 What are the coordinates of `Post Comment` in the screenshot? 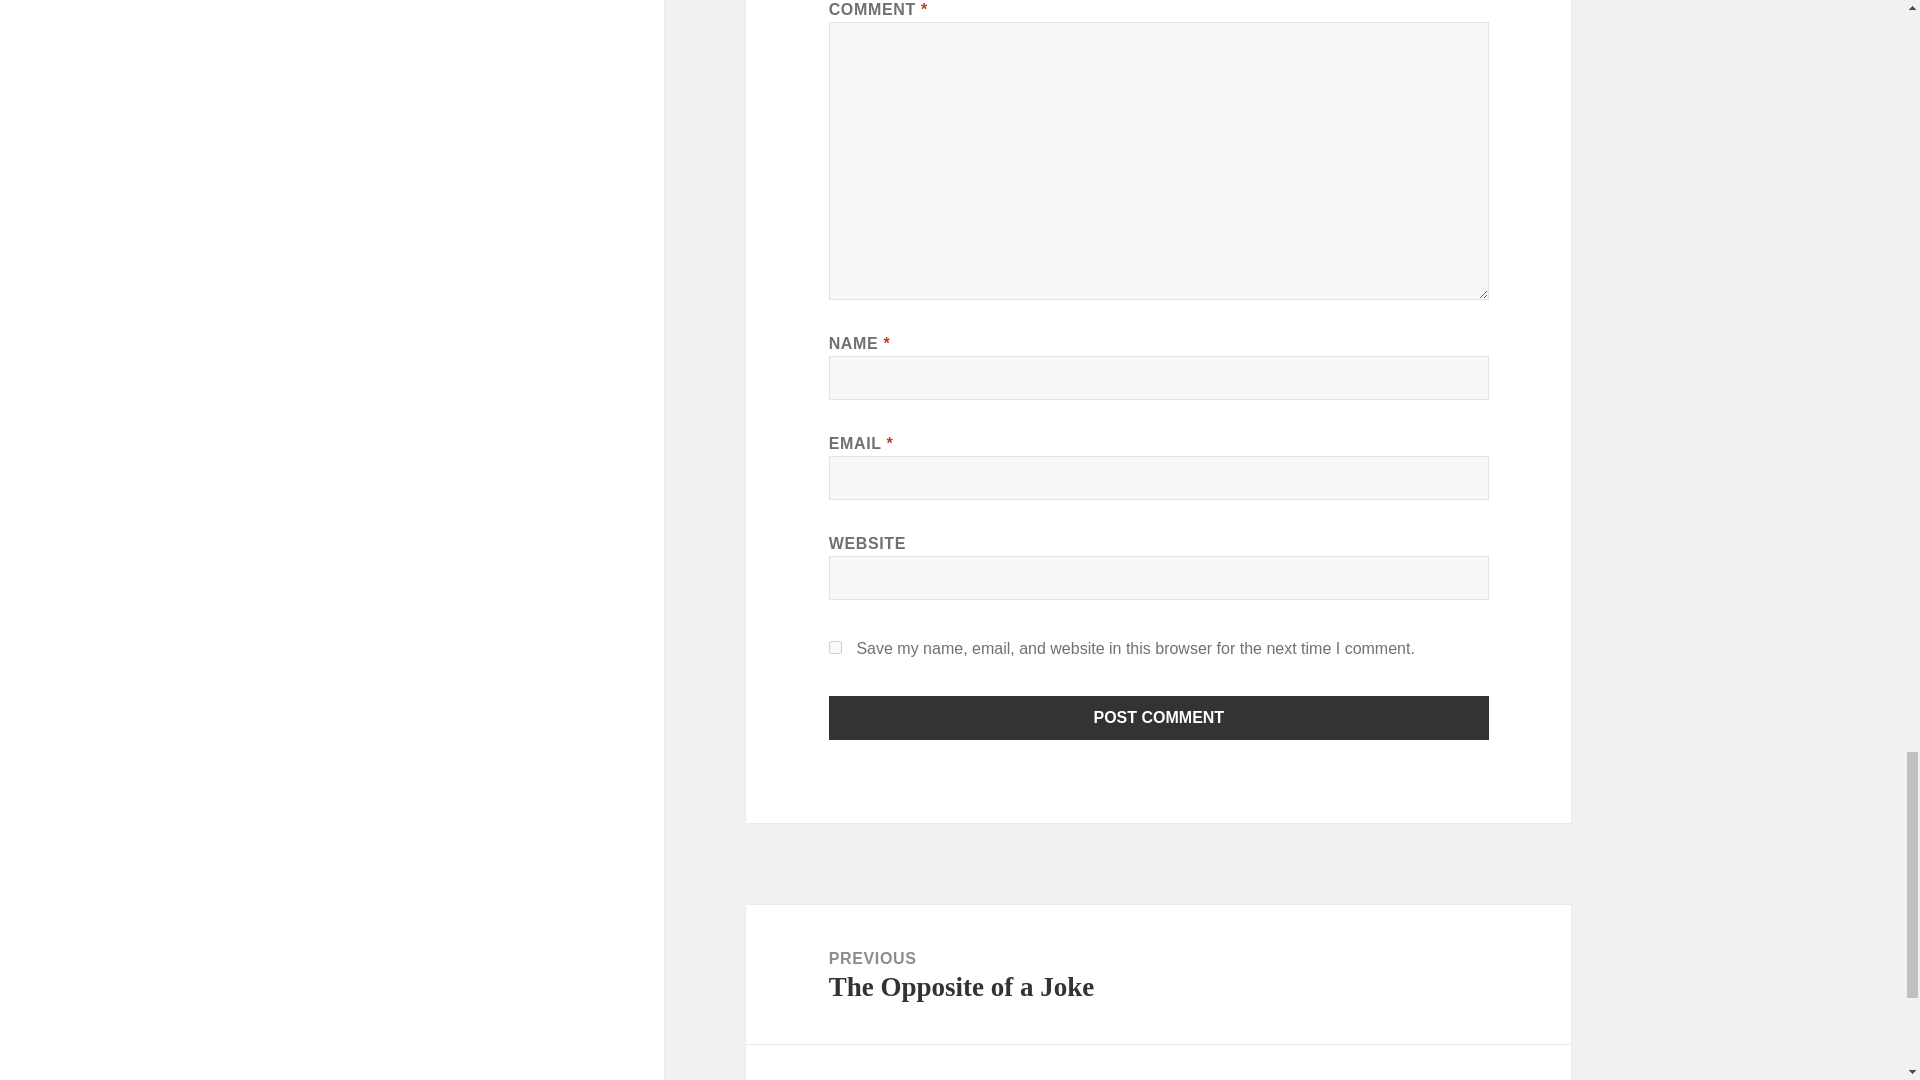 It's located at (1158, 1062).